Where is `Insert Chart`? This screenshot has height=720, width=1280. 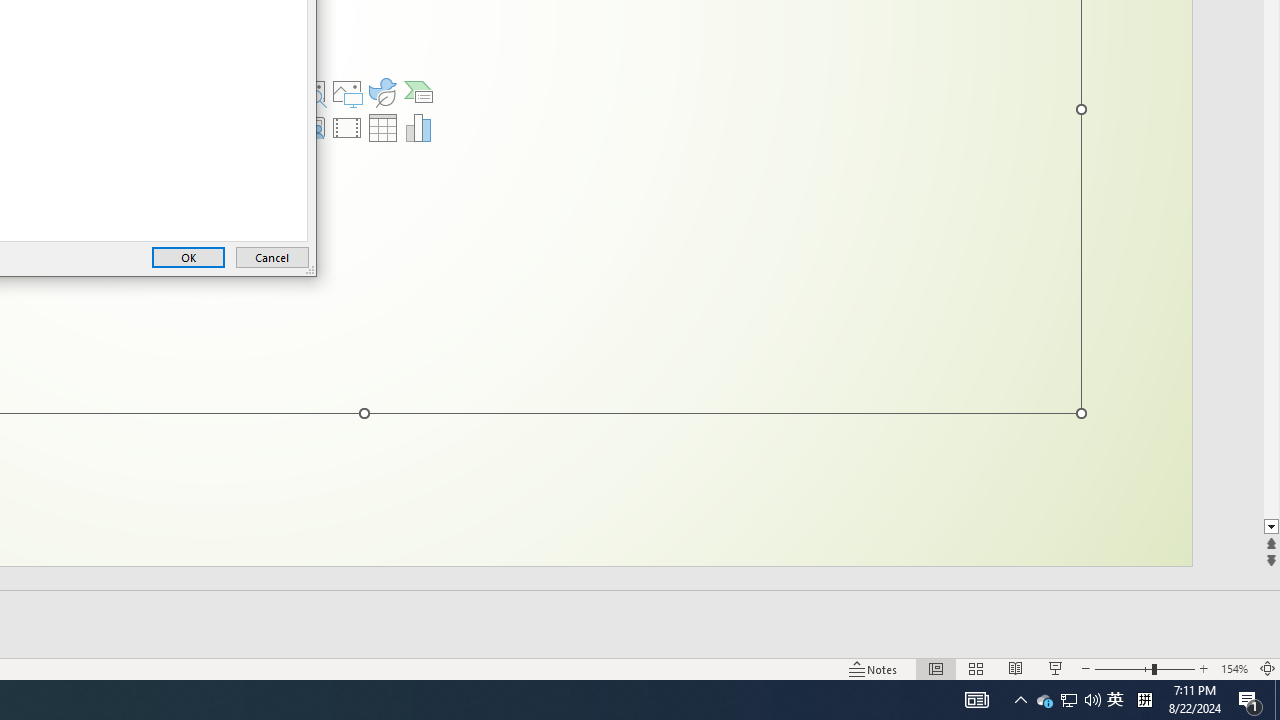
Insert Chart is located at coordinates (419, 128).